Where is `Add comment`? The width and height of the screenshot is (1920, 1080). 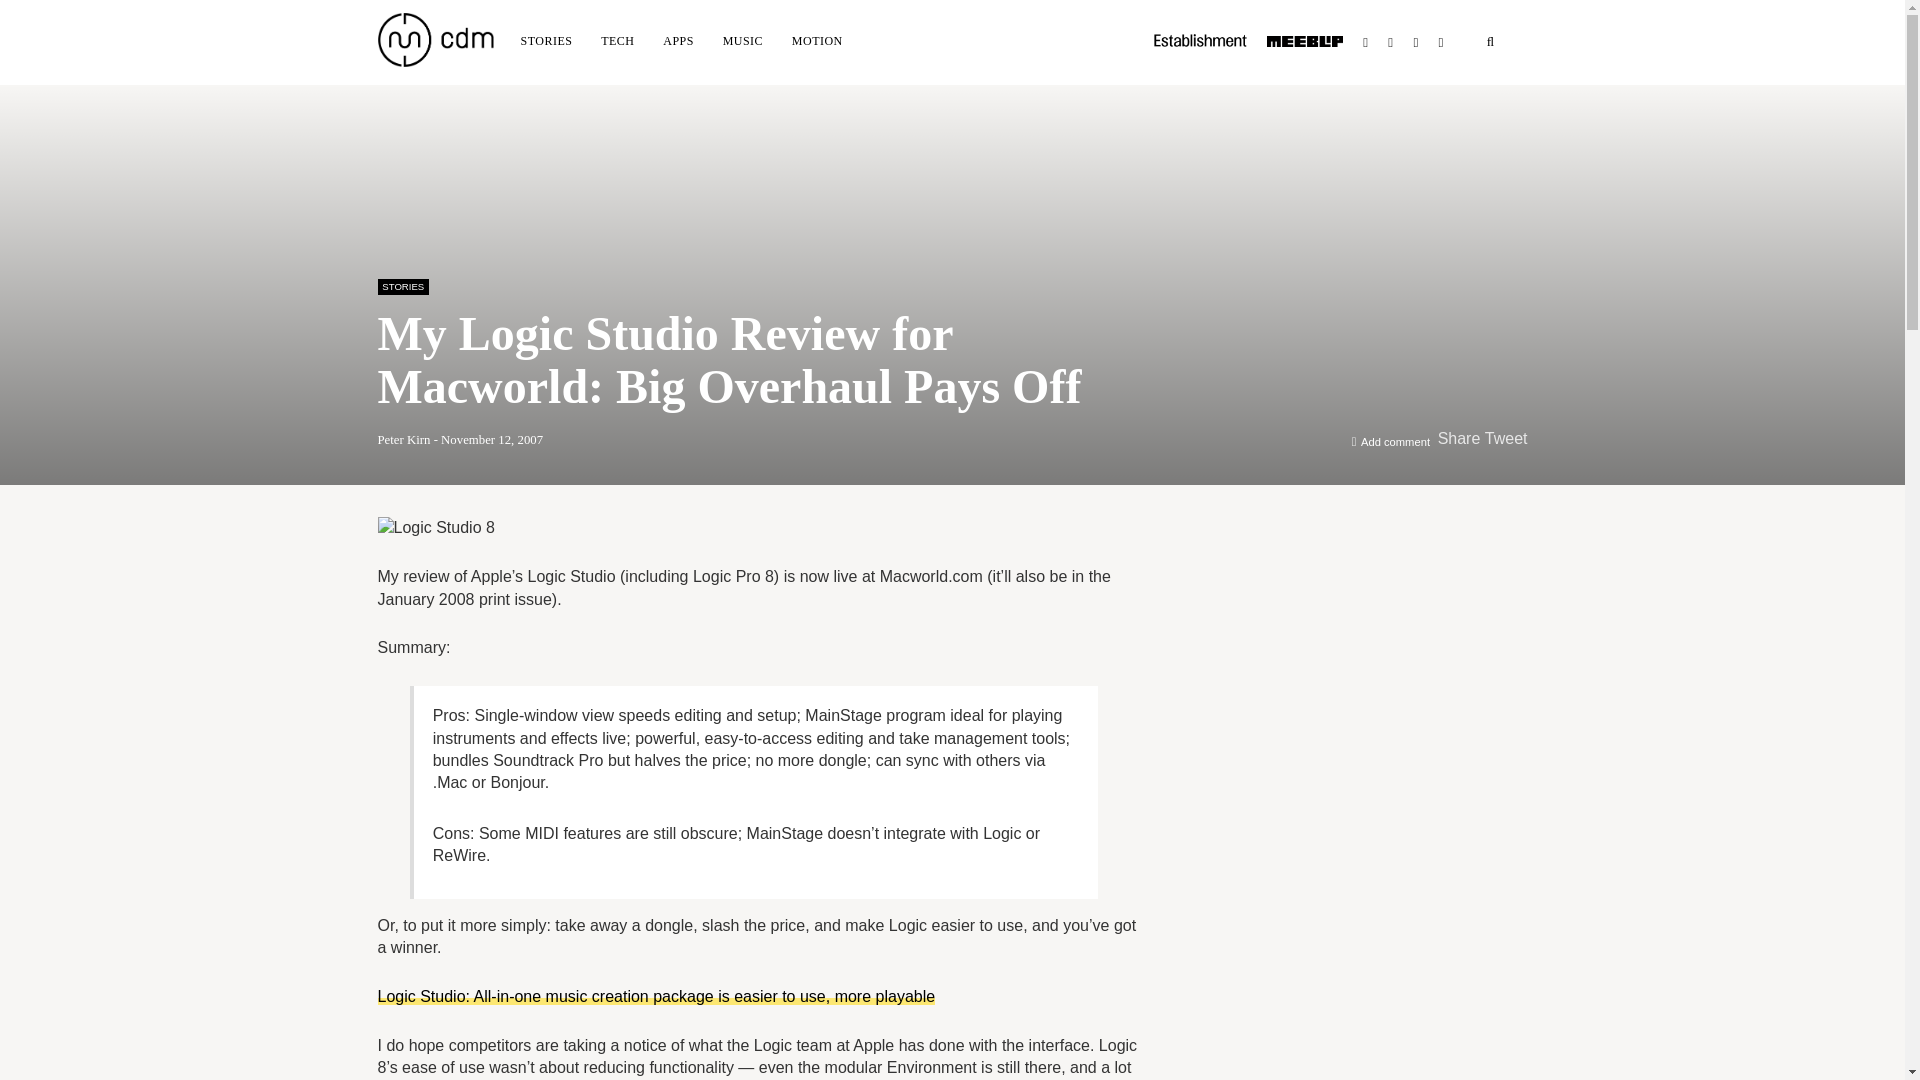 Add comment is located at coordinates (1396, 442).